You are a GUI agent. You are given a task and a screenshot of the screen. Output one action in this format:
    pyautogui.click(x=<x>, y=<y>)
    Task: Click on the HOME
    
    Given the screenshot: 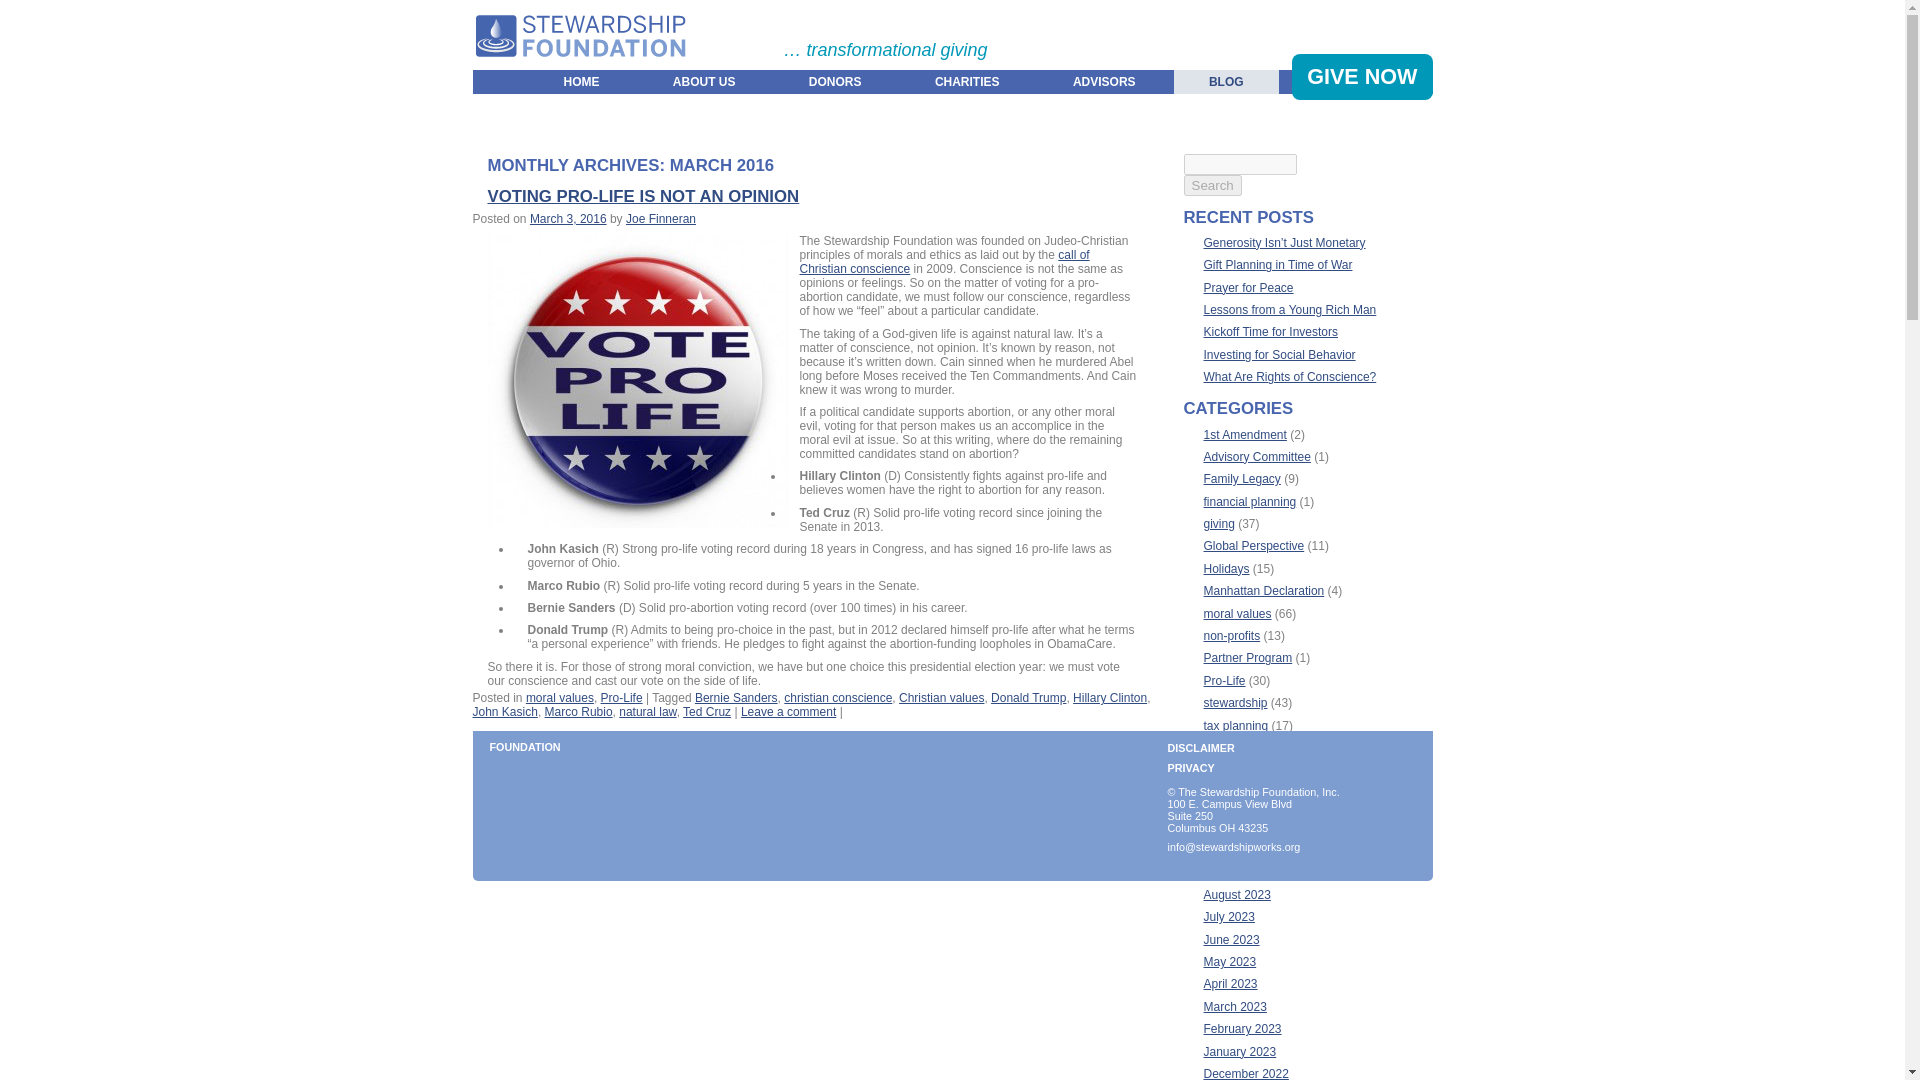 What is the action you would take?
    pyautogui.click(x=582, y=81)
    